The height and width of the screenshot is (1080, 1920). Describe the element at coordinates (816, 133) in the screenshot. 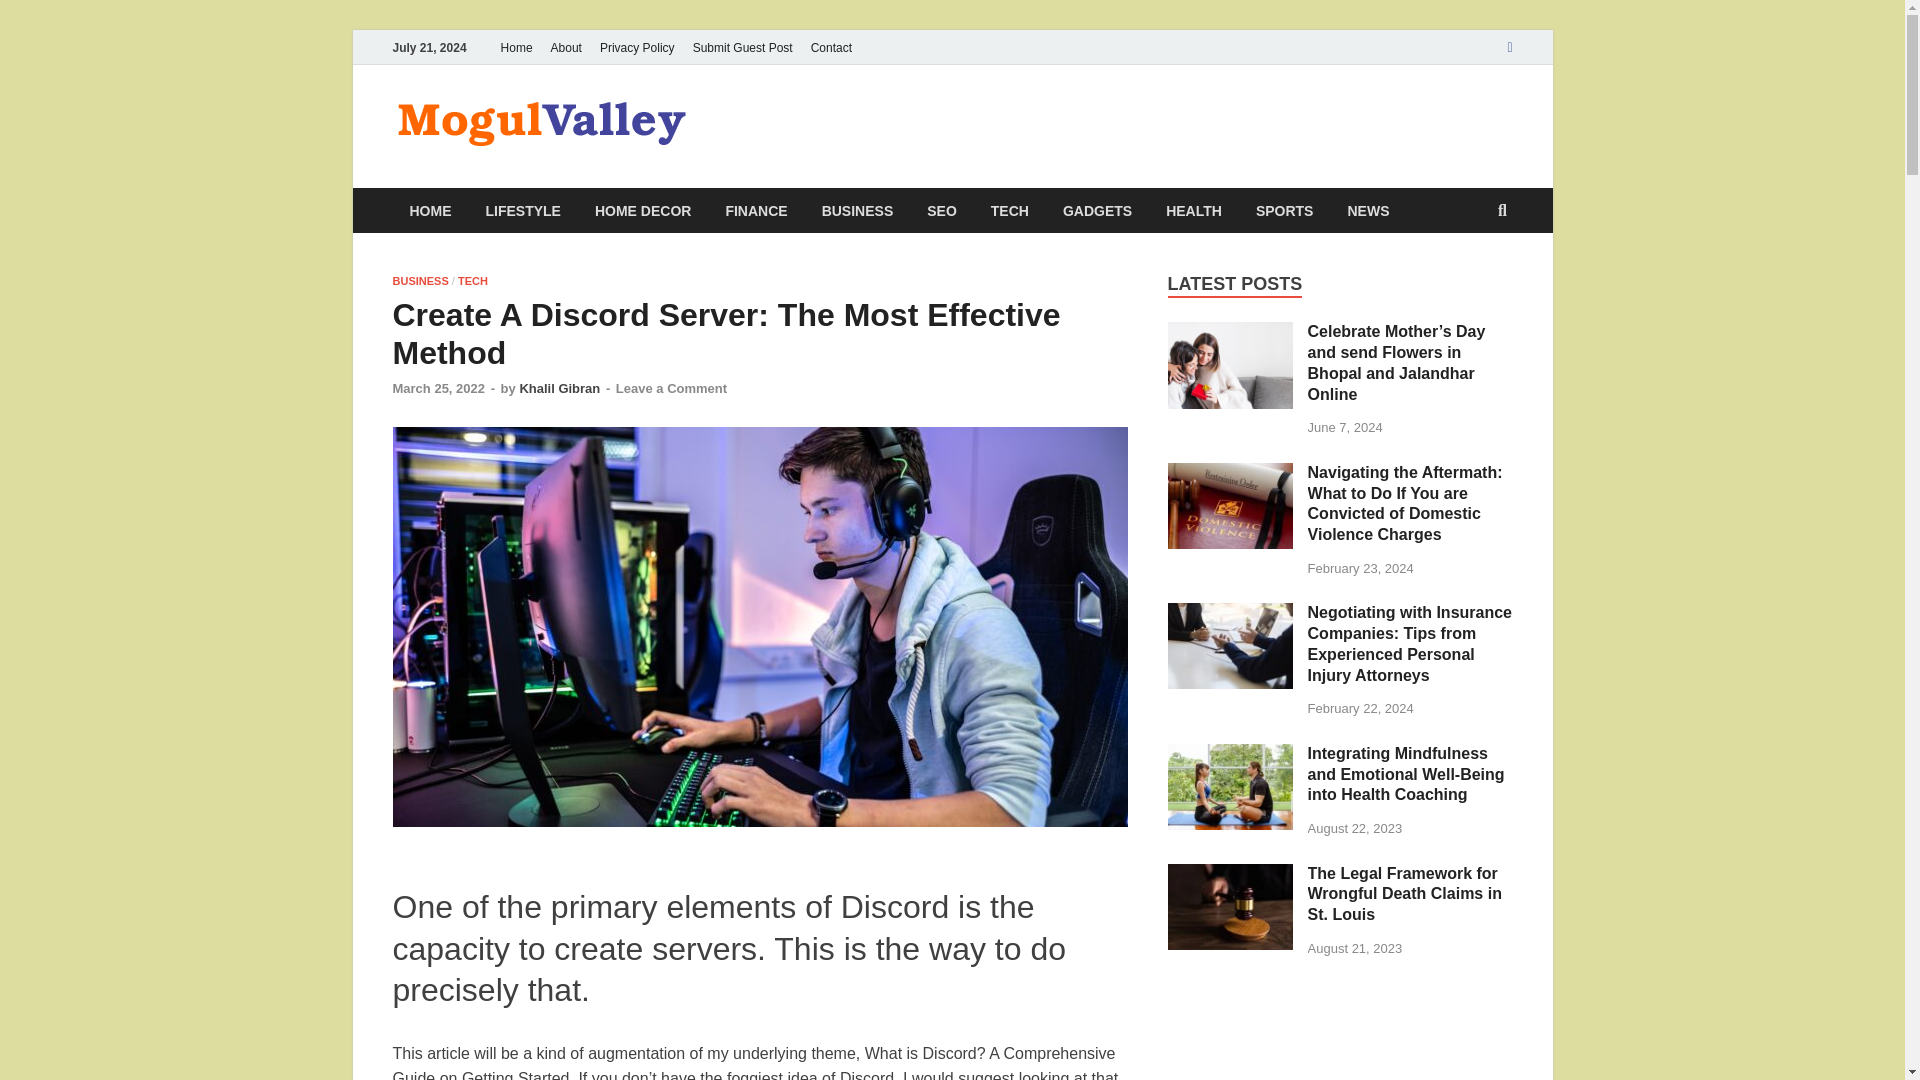

I see `Mogul Valley` at that location.